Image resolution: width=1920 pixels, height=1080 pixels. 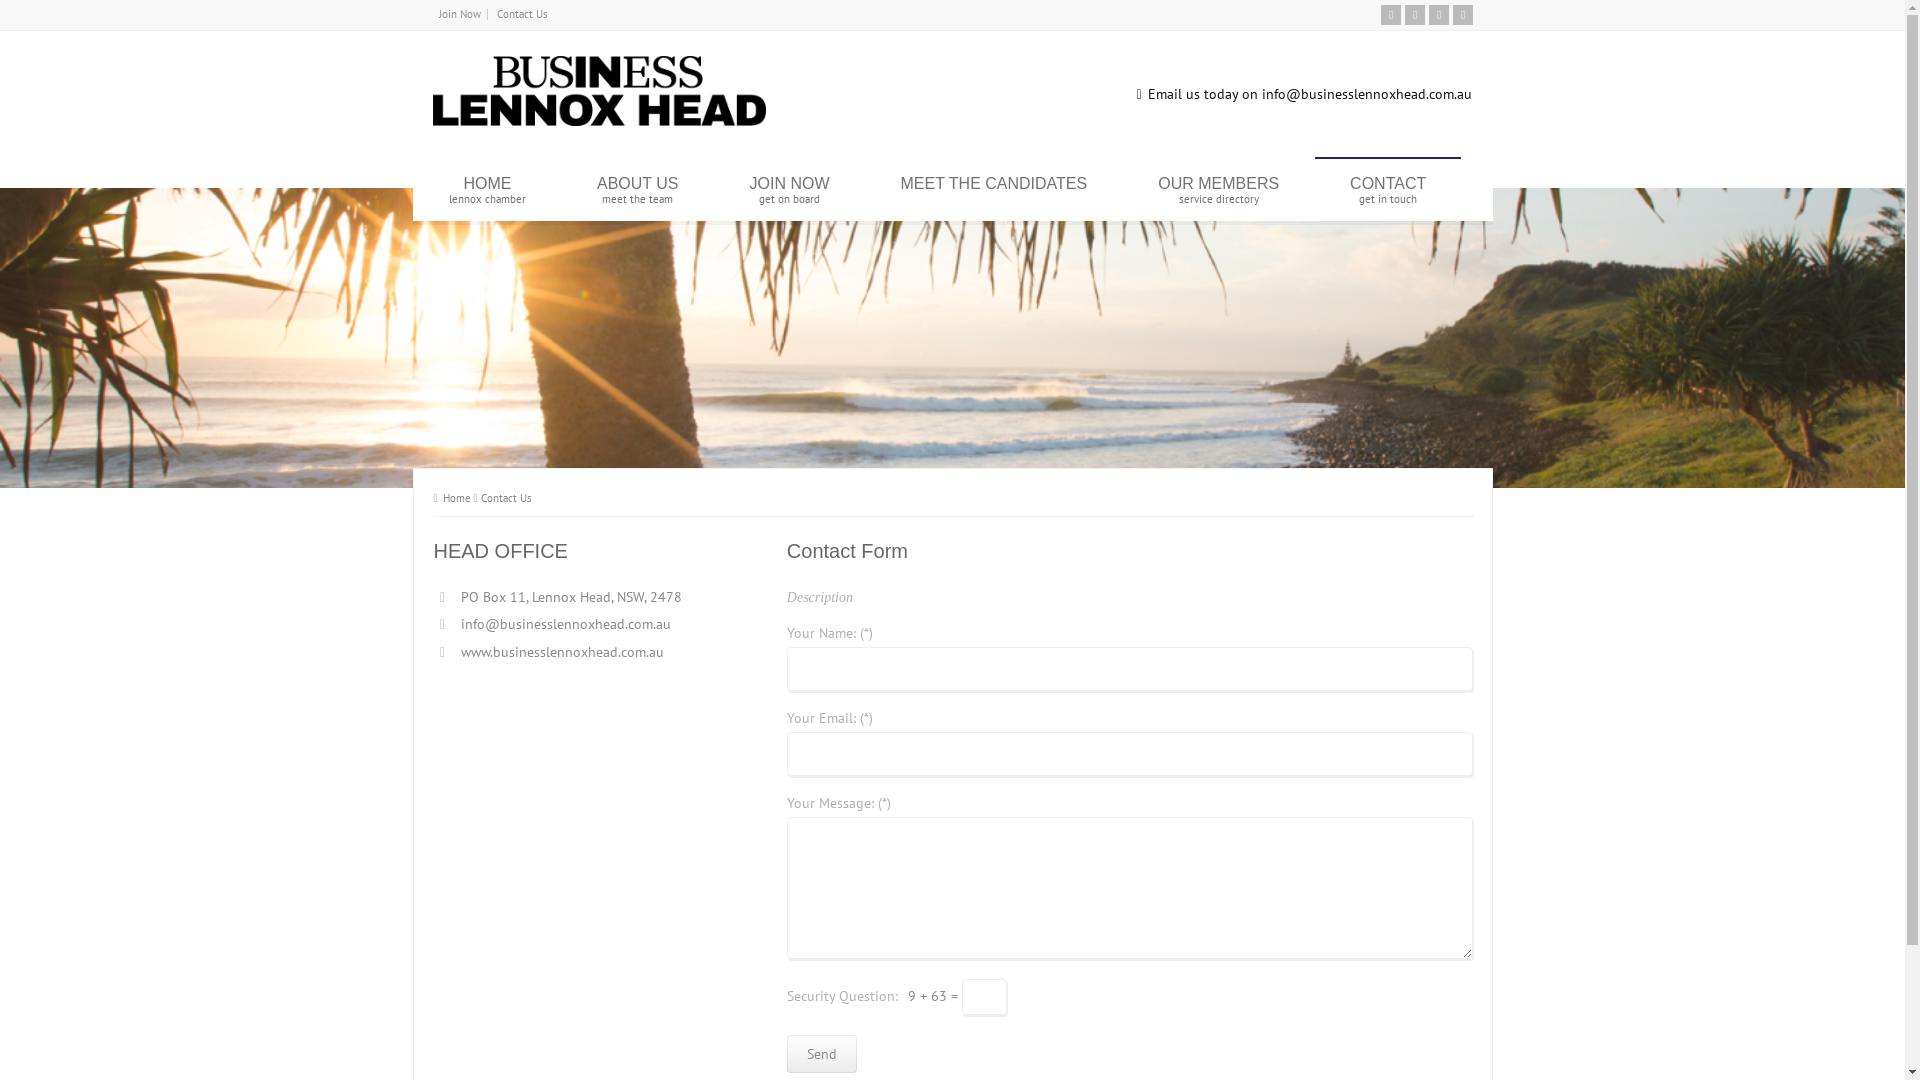 I want to click on JOIN NOW
get on board, so click(x=789, y=190).